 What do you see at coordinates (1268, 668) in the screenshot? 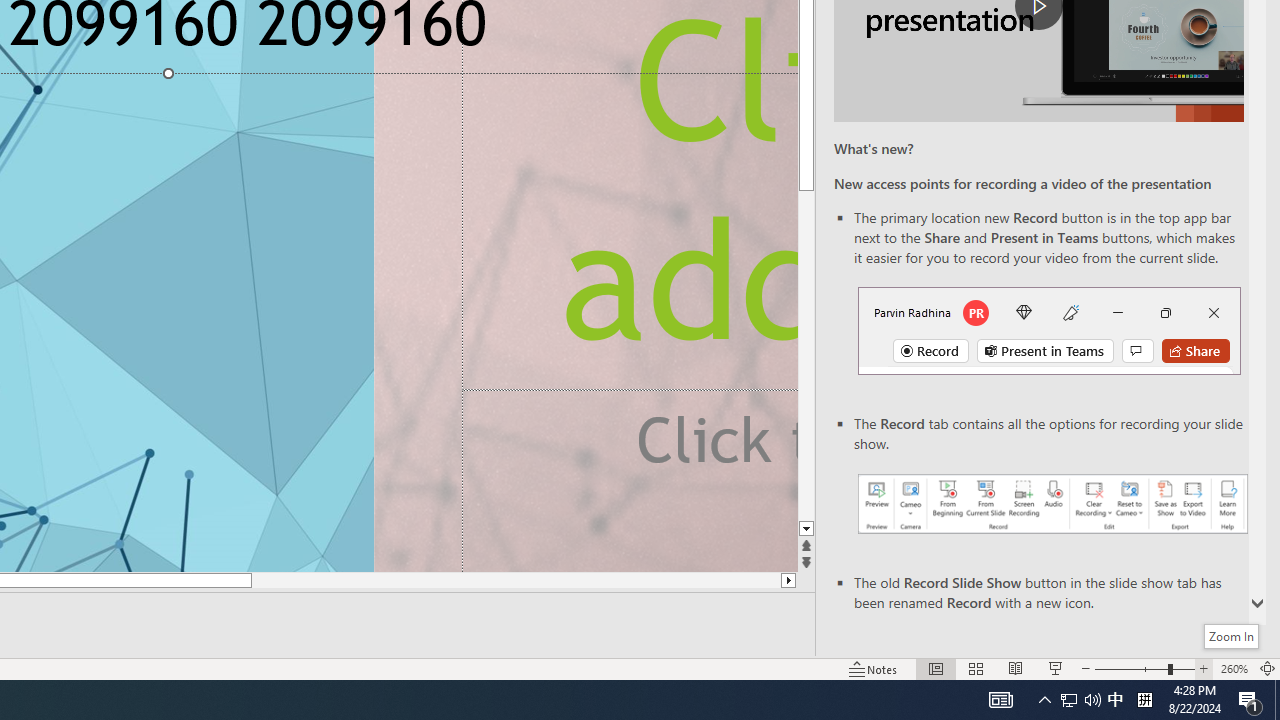
I see `Zoom to Fit ` at bounding box center [1268, 668].